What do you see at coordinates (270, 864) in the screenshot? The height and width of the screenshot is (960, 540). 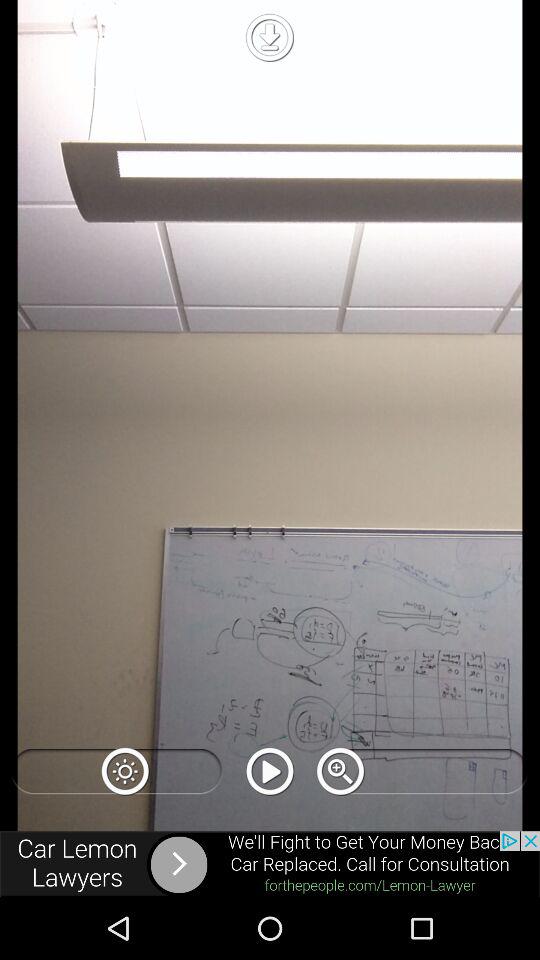 I see `open advertisement` at bounding box center [270, 864].